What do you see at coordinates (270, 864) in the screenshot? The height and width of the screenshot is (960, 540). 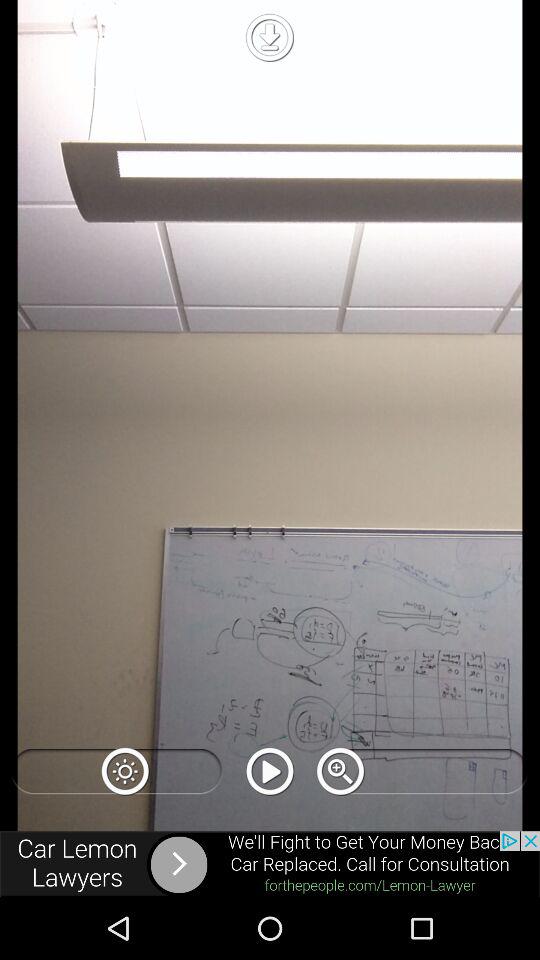 I see `open advertisement` at bounding box center [270, 864].